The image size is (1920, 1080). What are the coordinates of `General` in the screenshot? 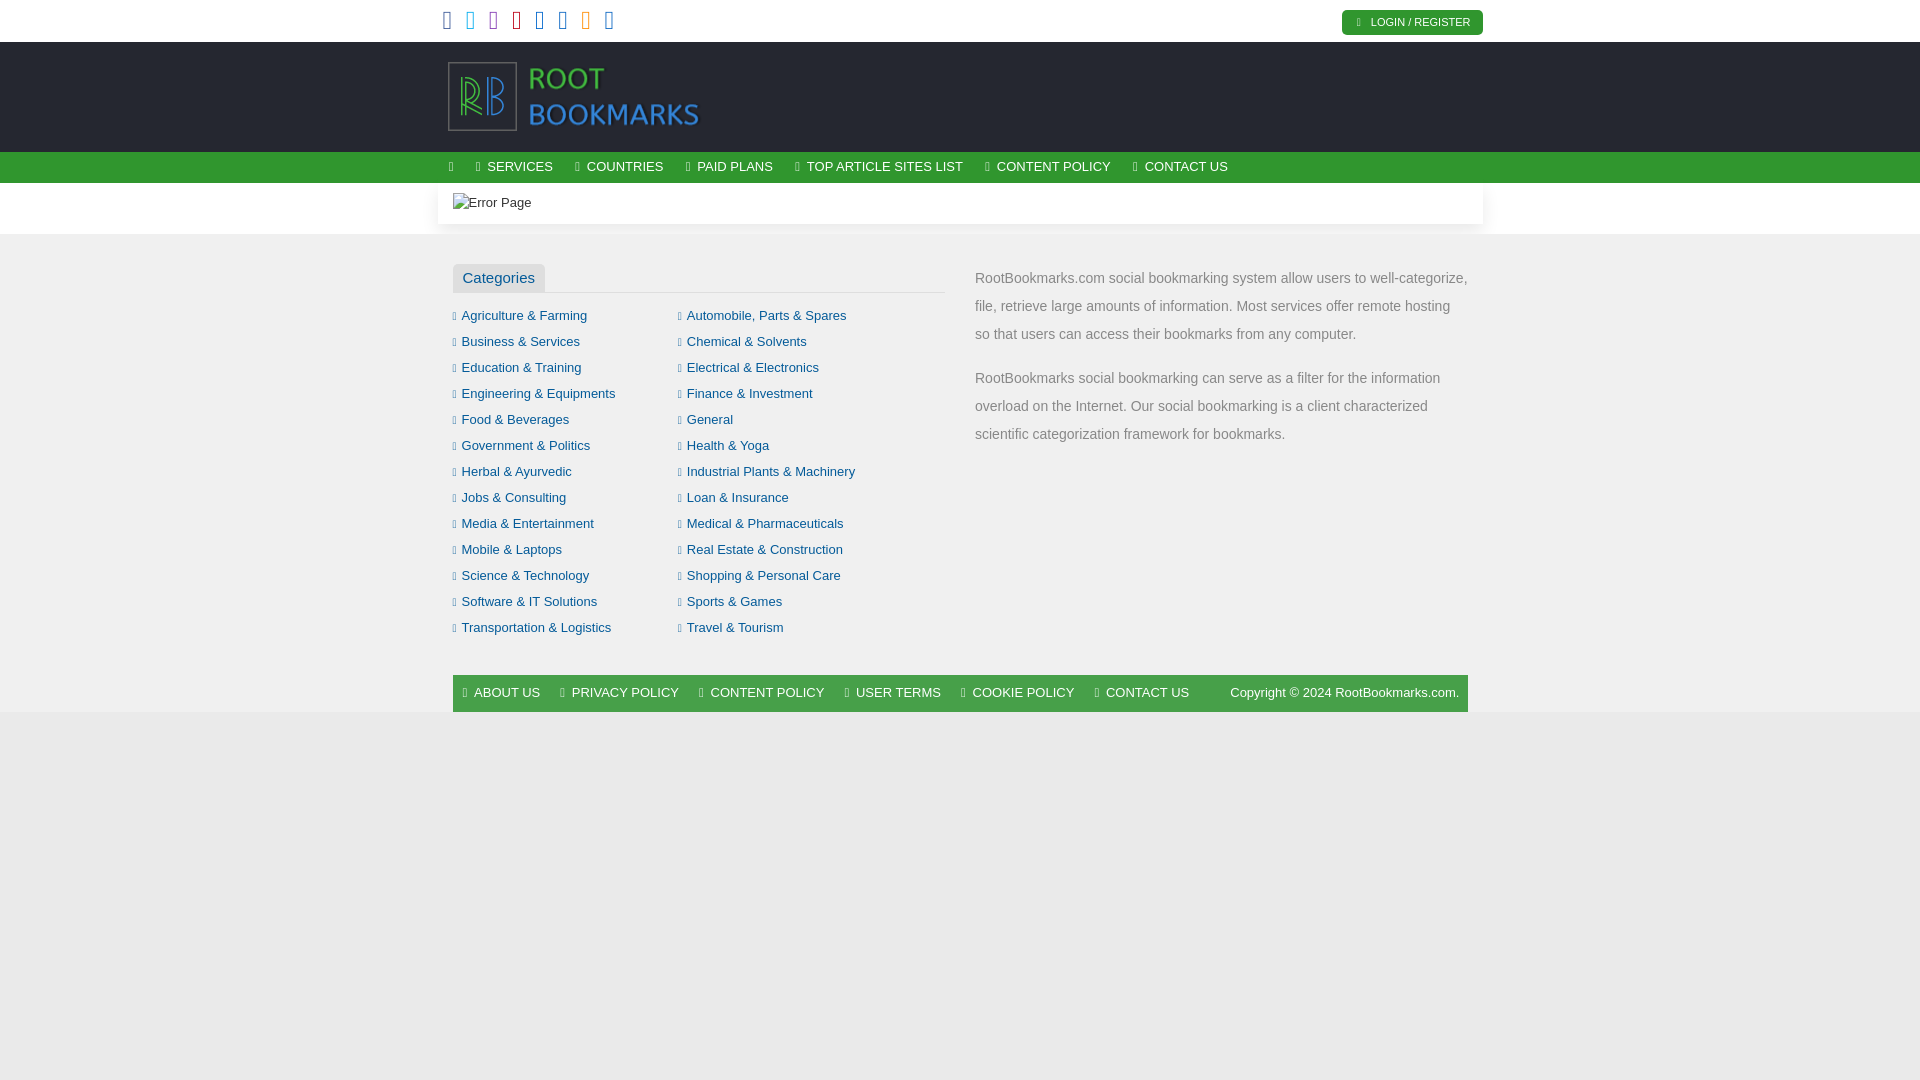 It's located at (705, 418).